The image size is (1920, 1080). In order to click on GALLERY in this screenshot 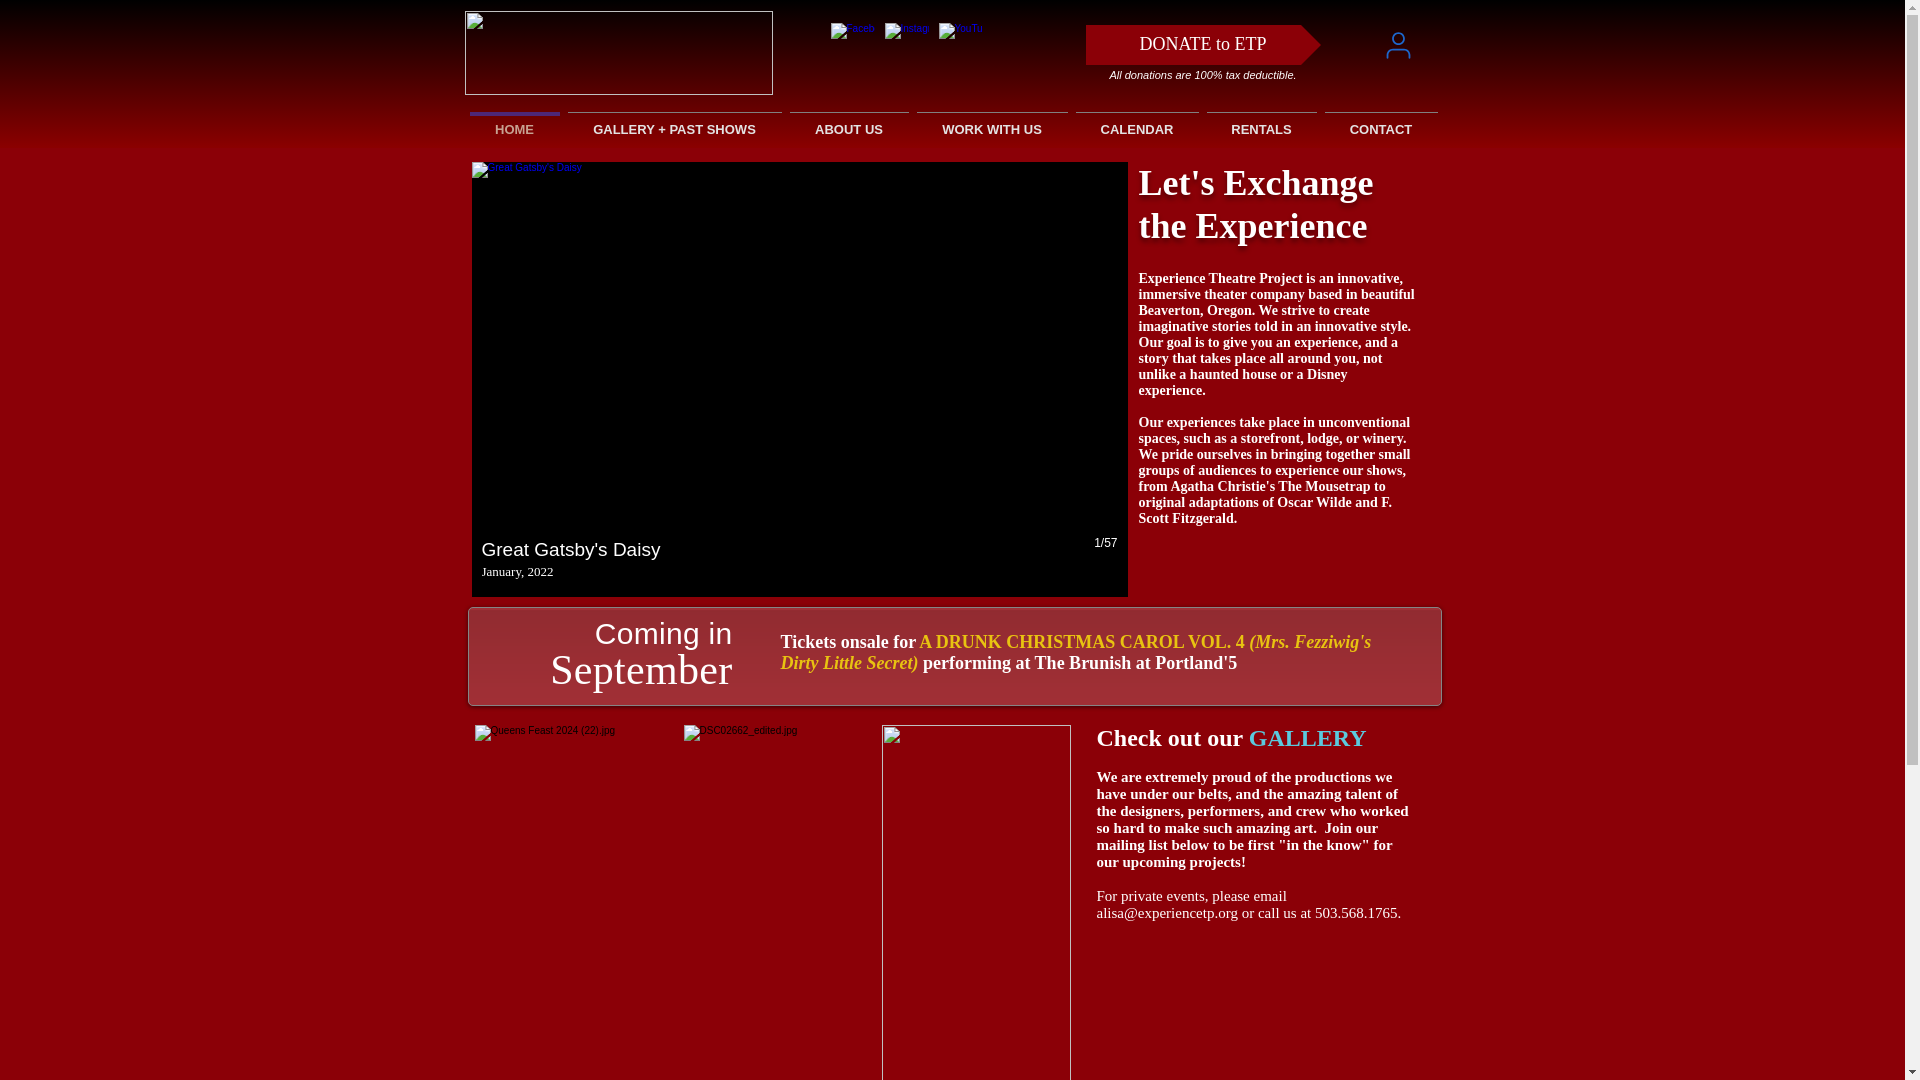, I will do `click(1307, 737)`.